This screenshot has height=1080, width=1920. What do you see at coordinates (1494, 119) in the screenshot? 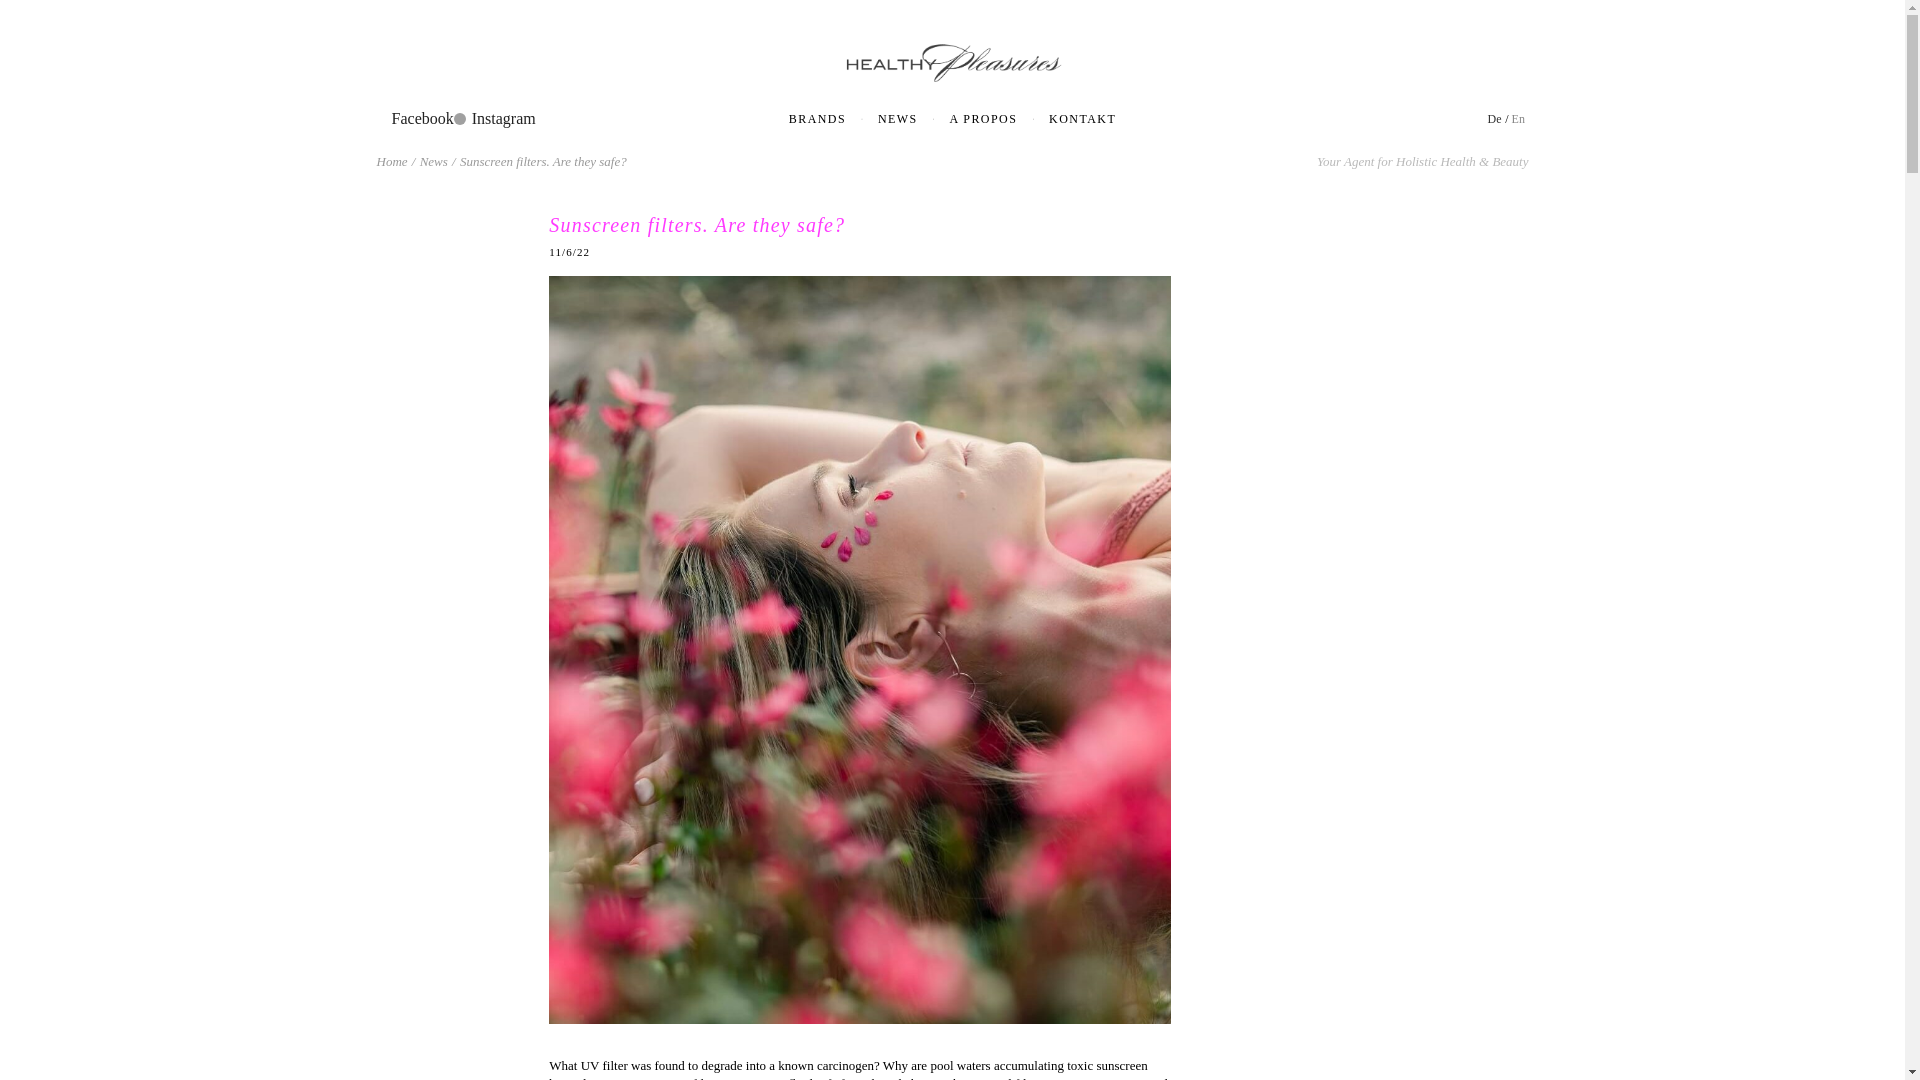
I see `De` at bounding box center [1494, 119].